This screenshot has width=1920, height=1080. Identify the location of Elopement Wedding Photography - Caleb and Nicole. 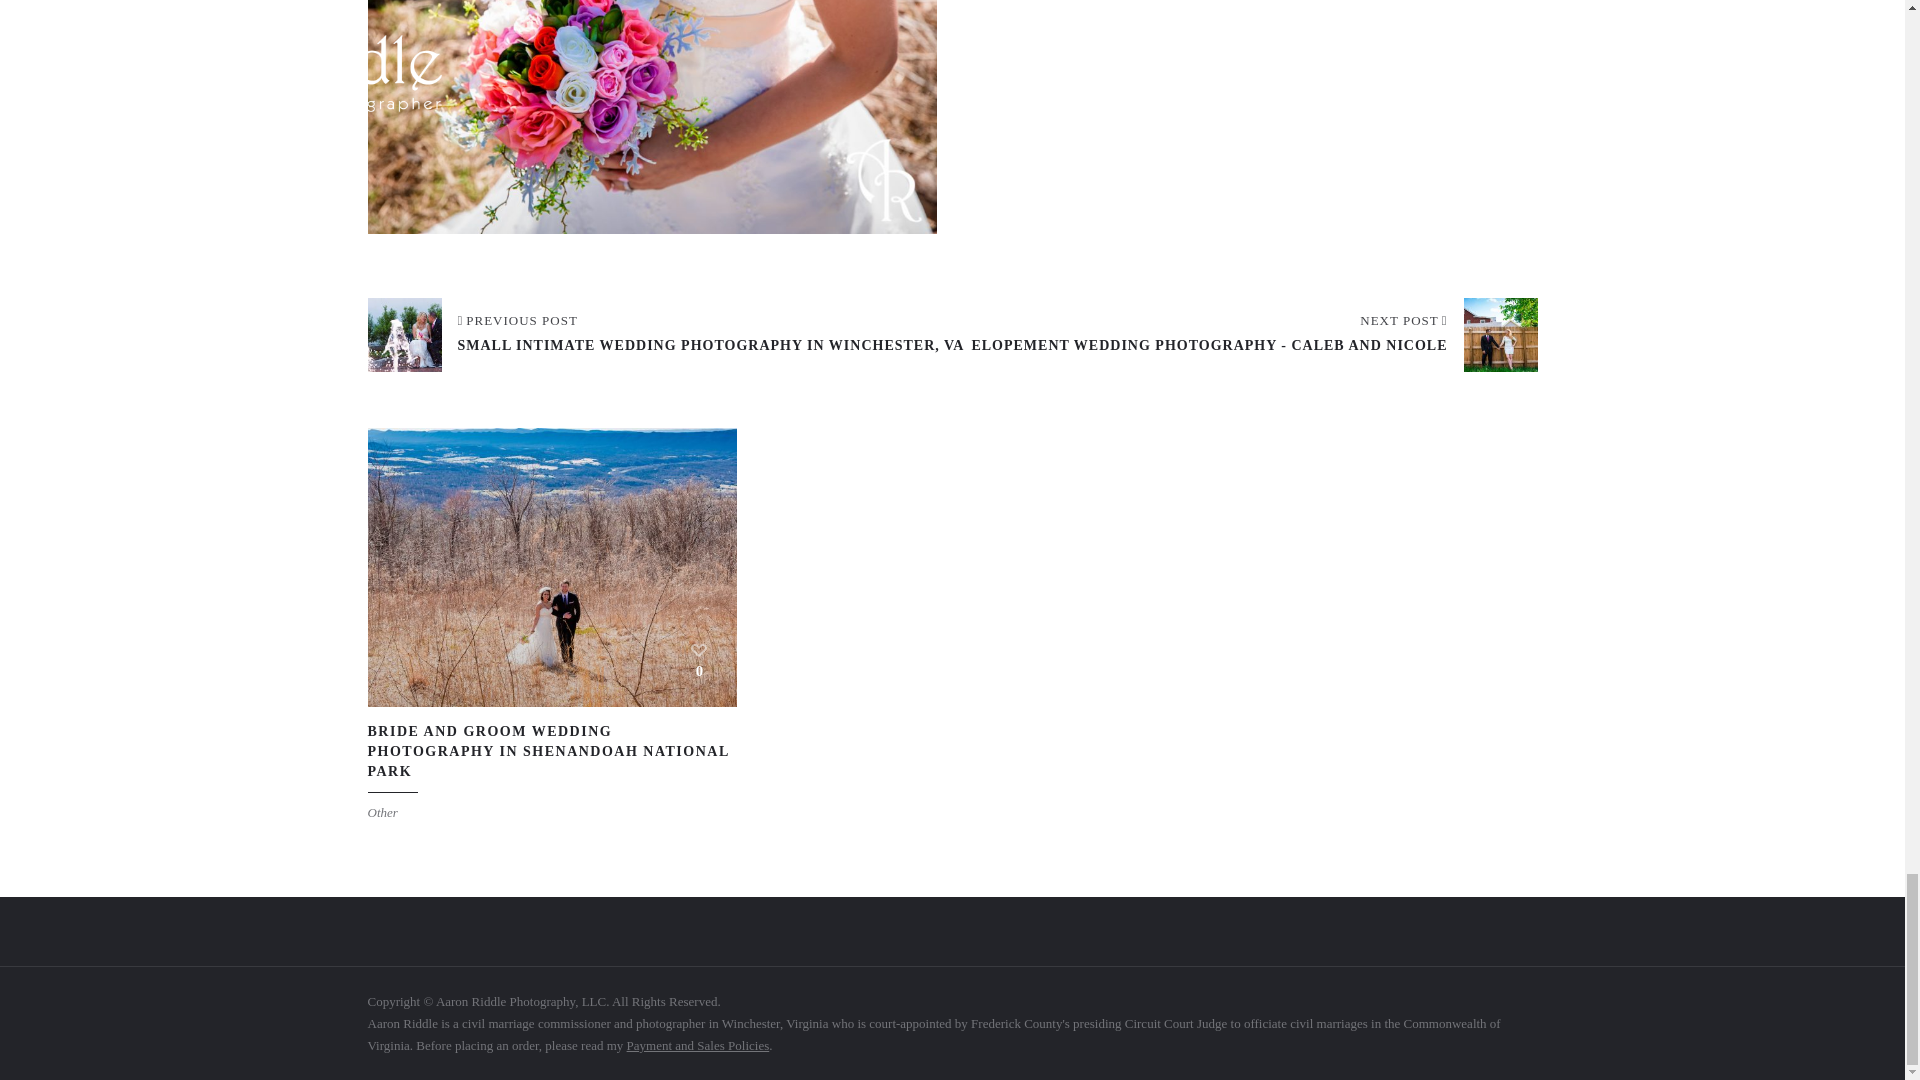
(1254, 333).